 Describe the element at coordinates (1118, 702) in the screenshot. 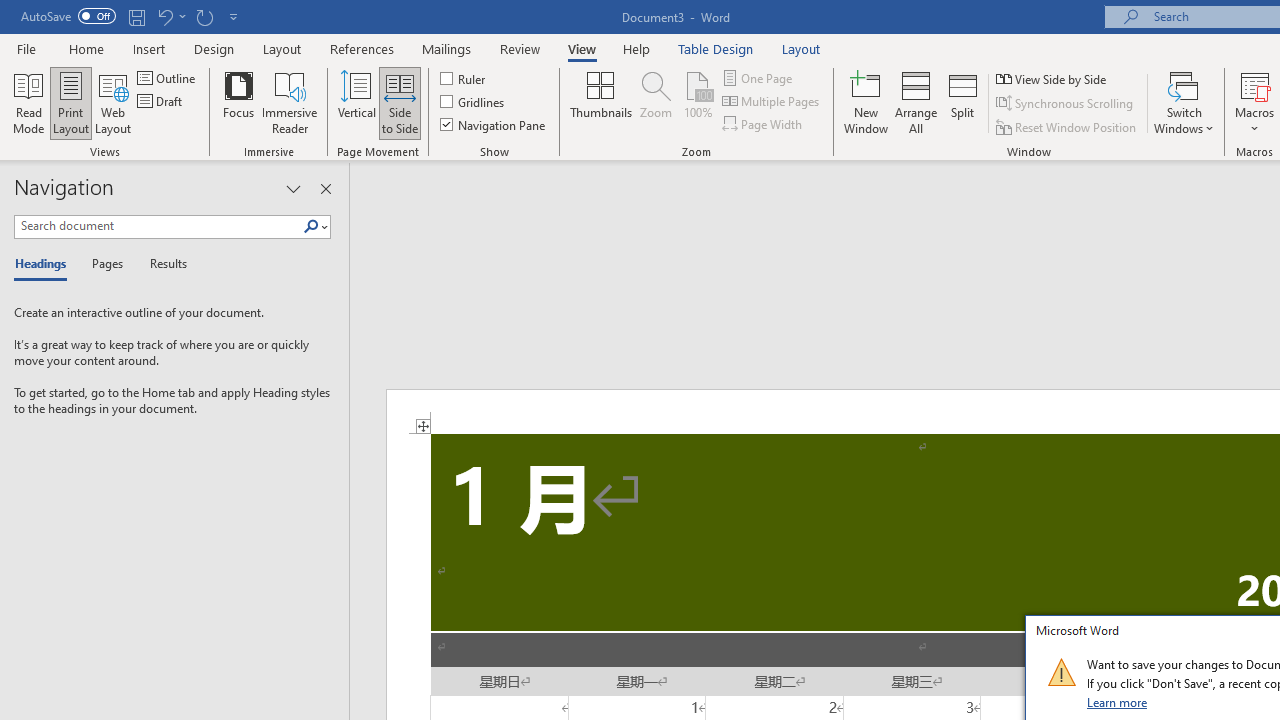

I see `Learn more` at that location.